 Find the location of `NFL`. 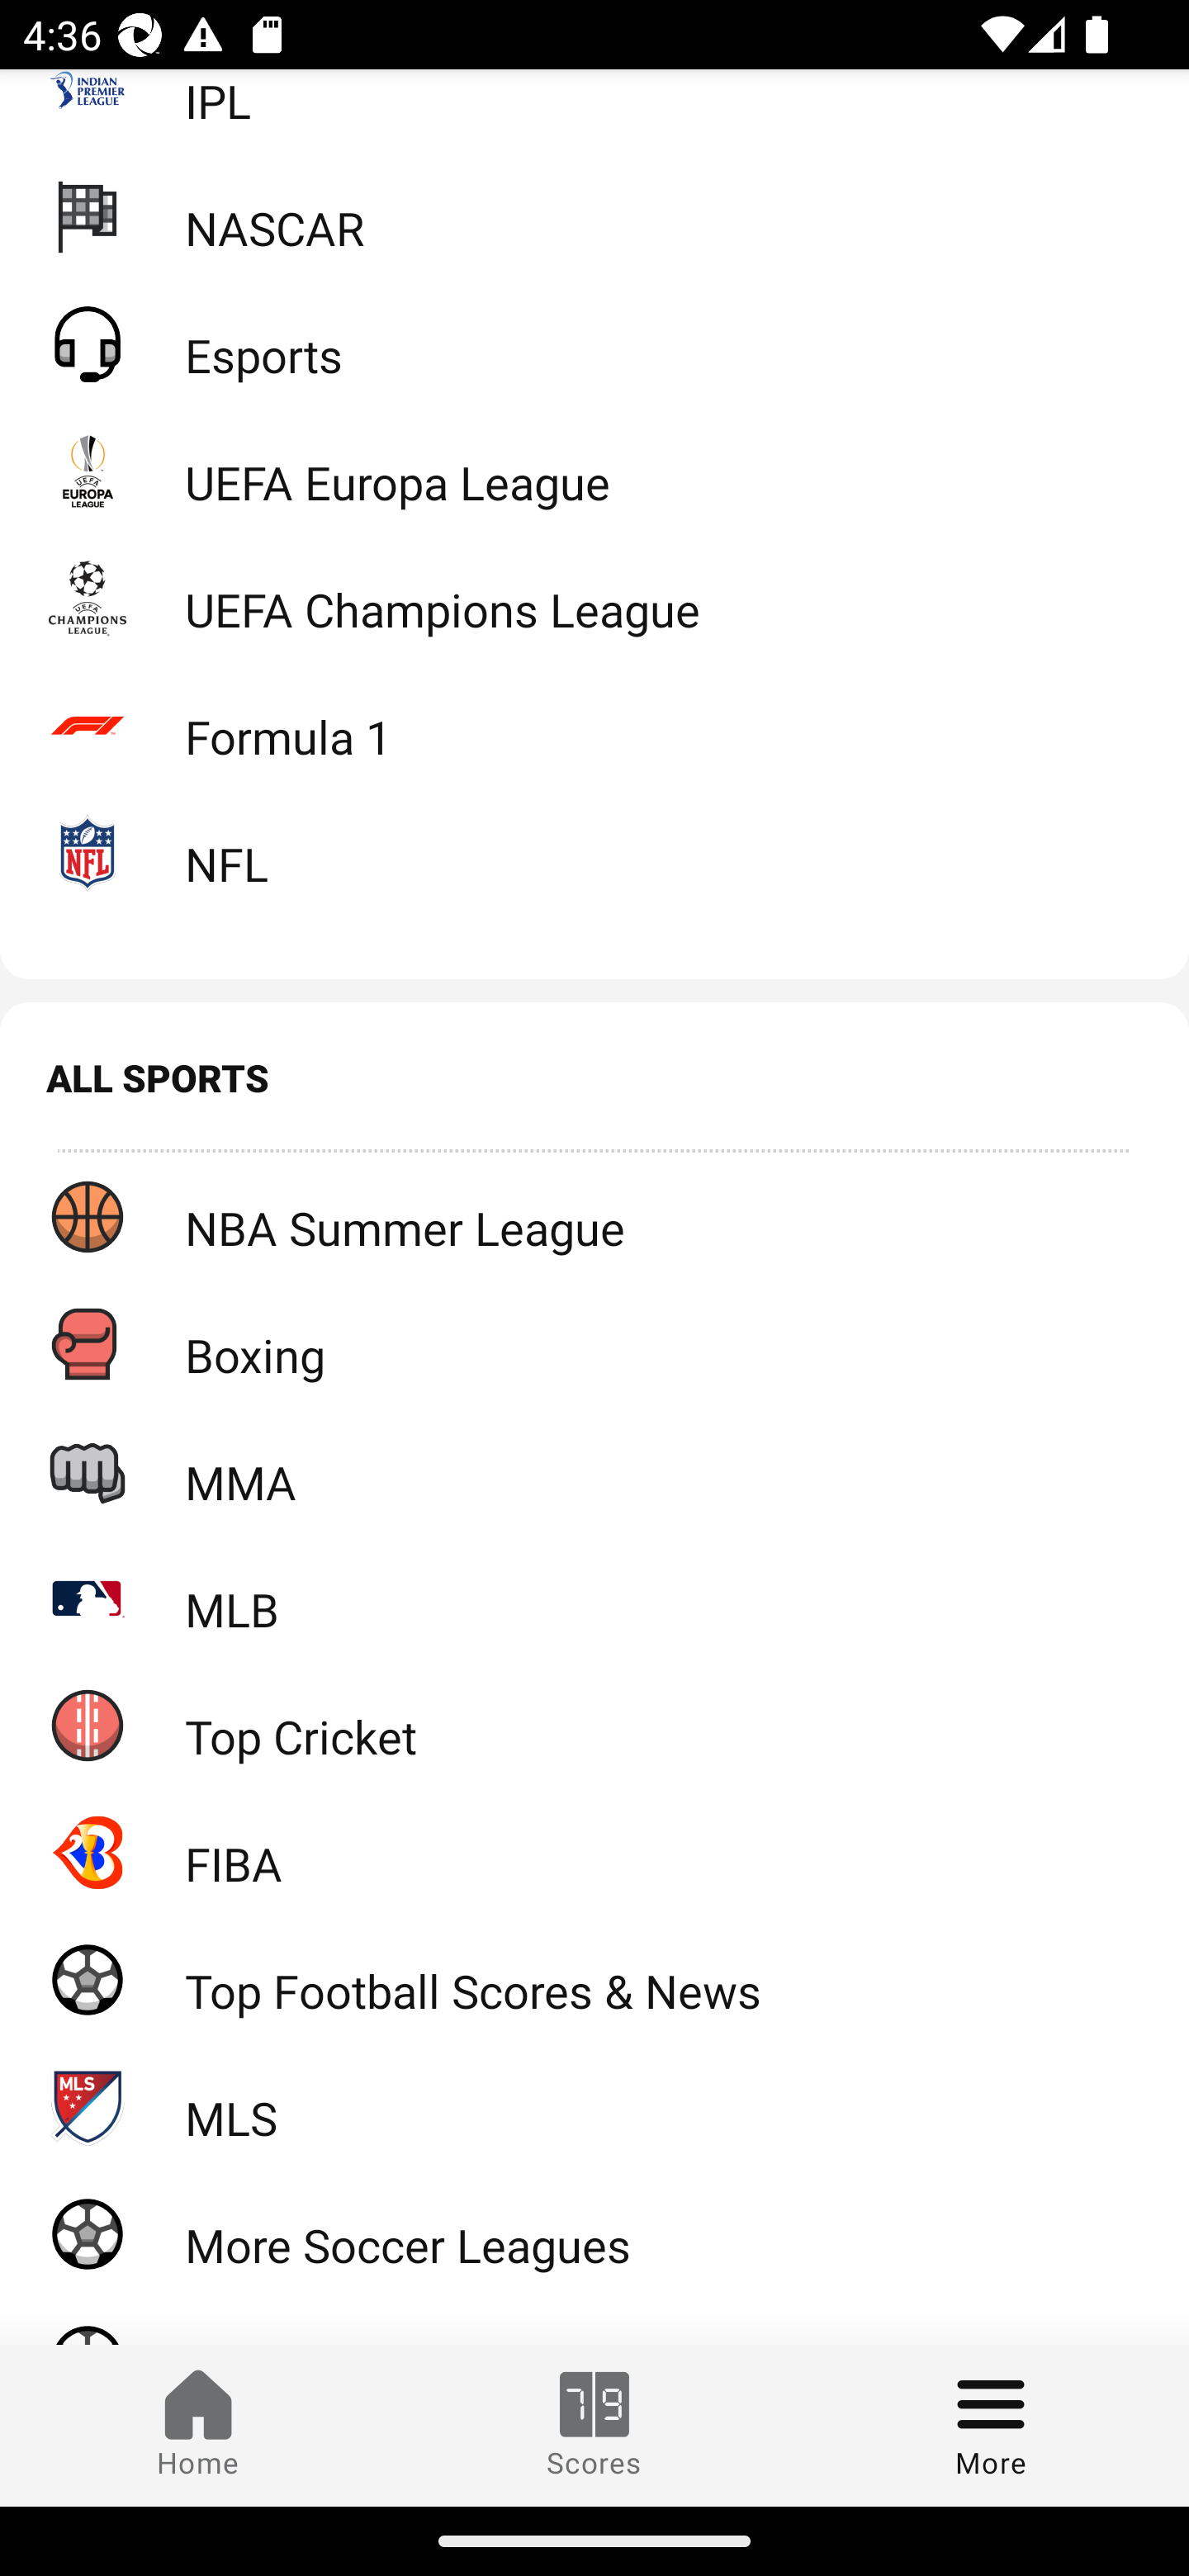

NFL is located at coordinates (594, 850).